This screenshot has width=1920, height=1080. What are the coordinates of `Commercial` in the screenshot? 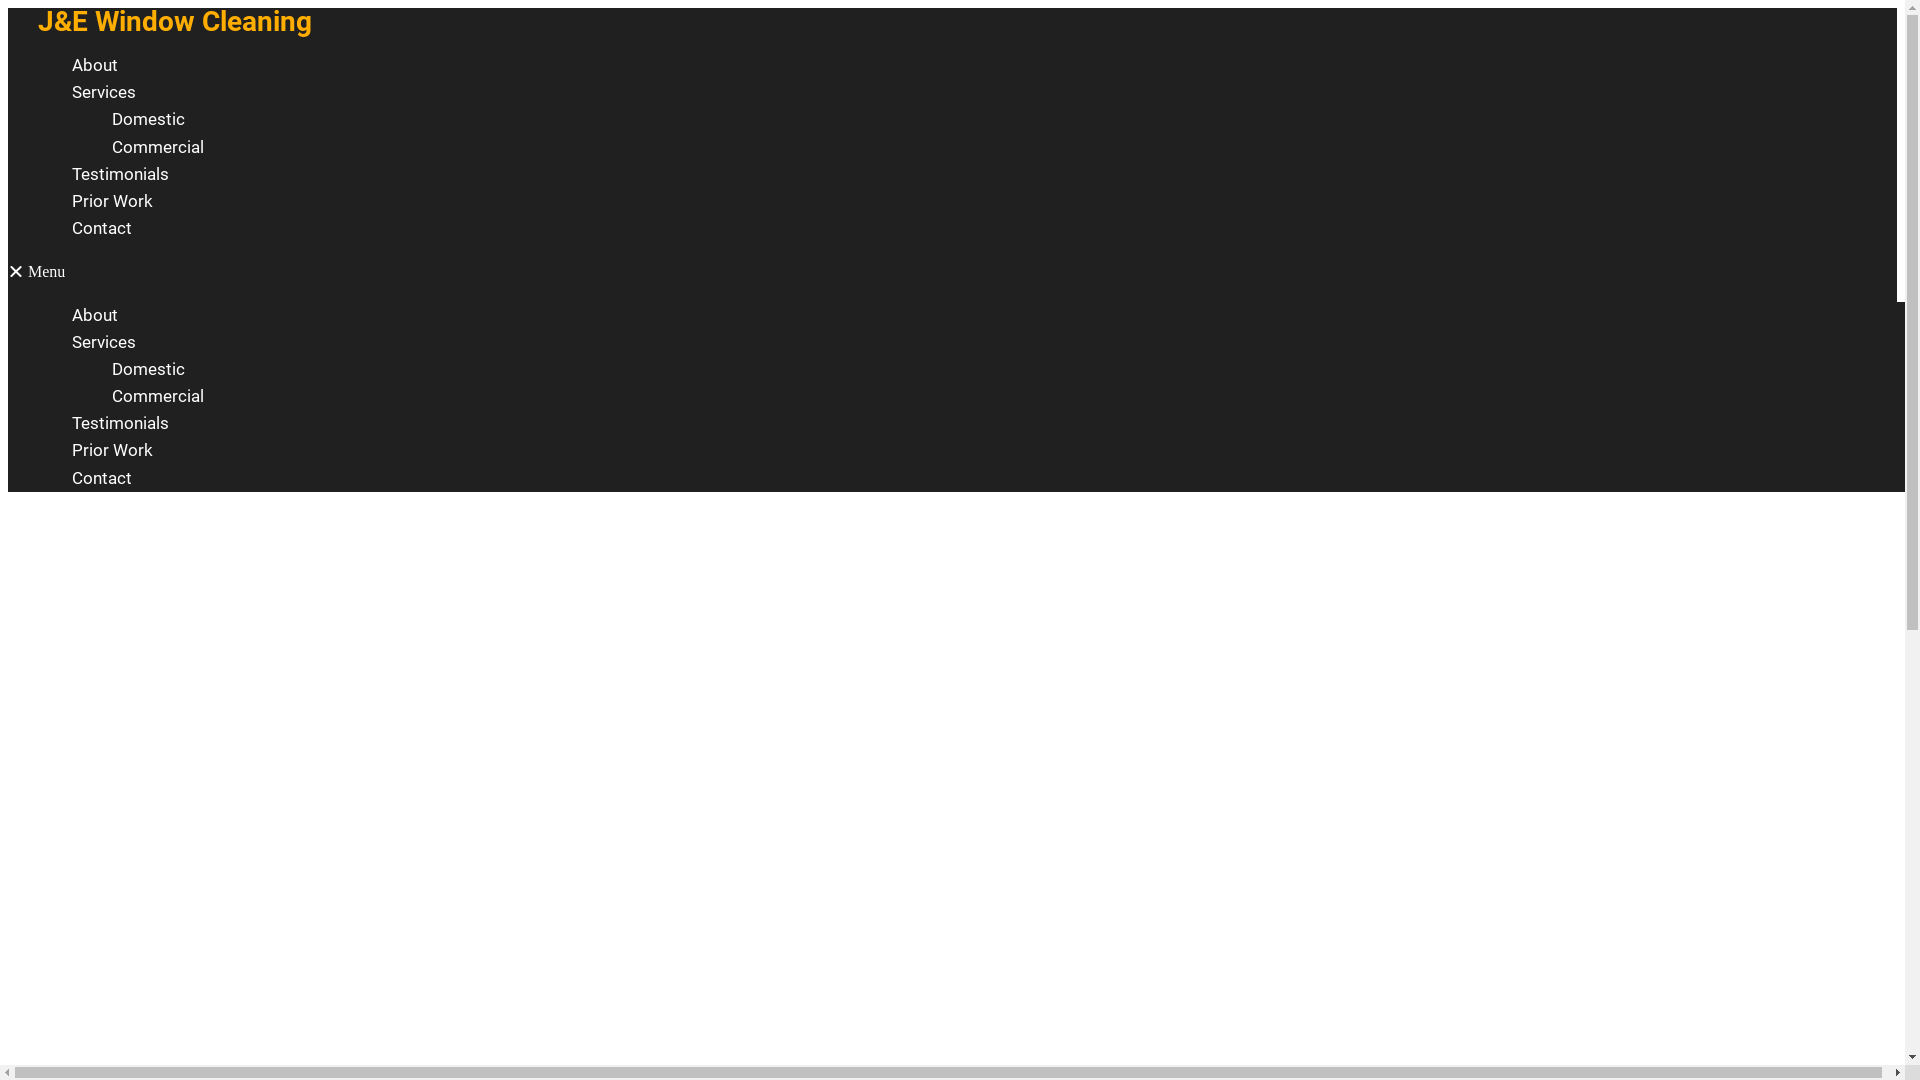 It's located at (158, 396).